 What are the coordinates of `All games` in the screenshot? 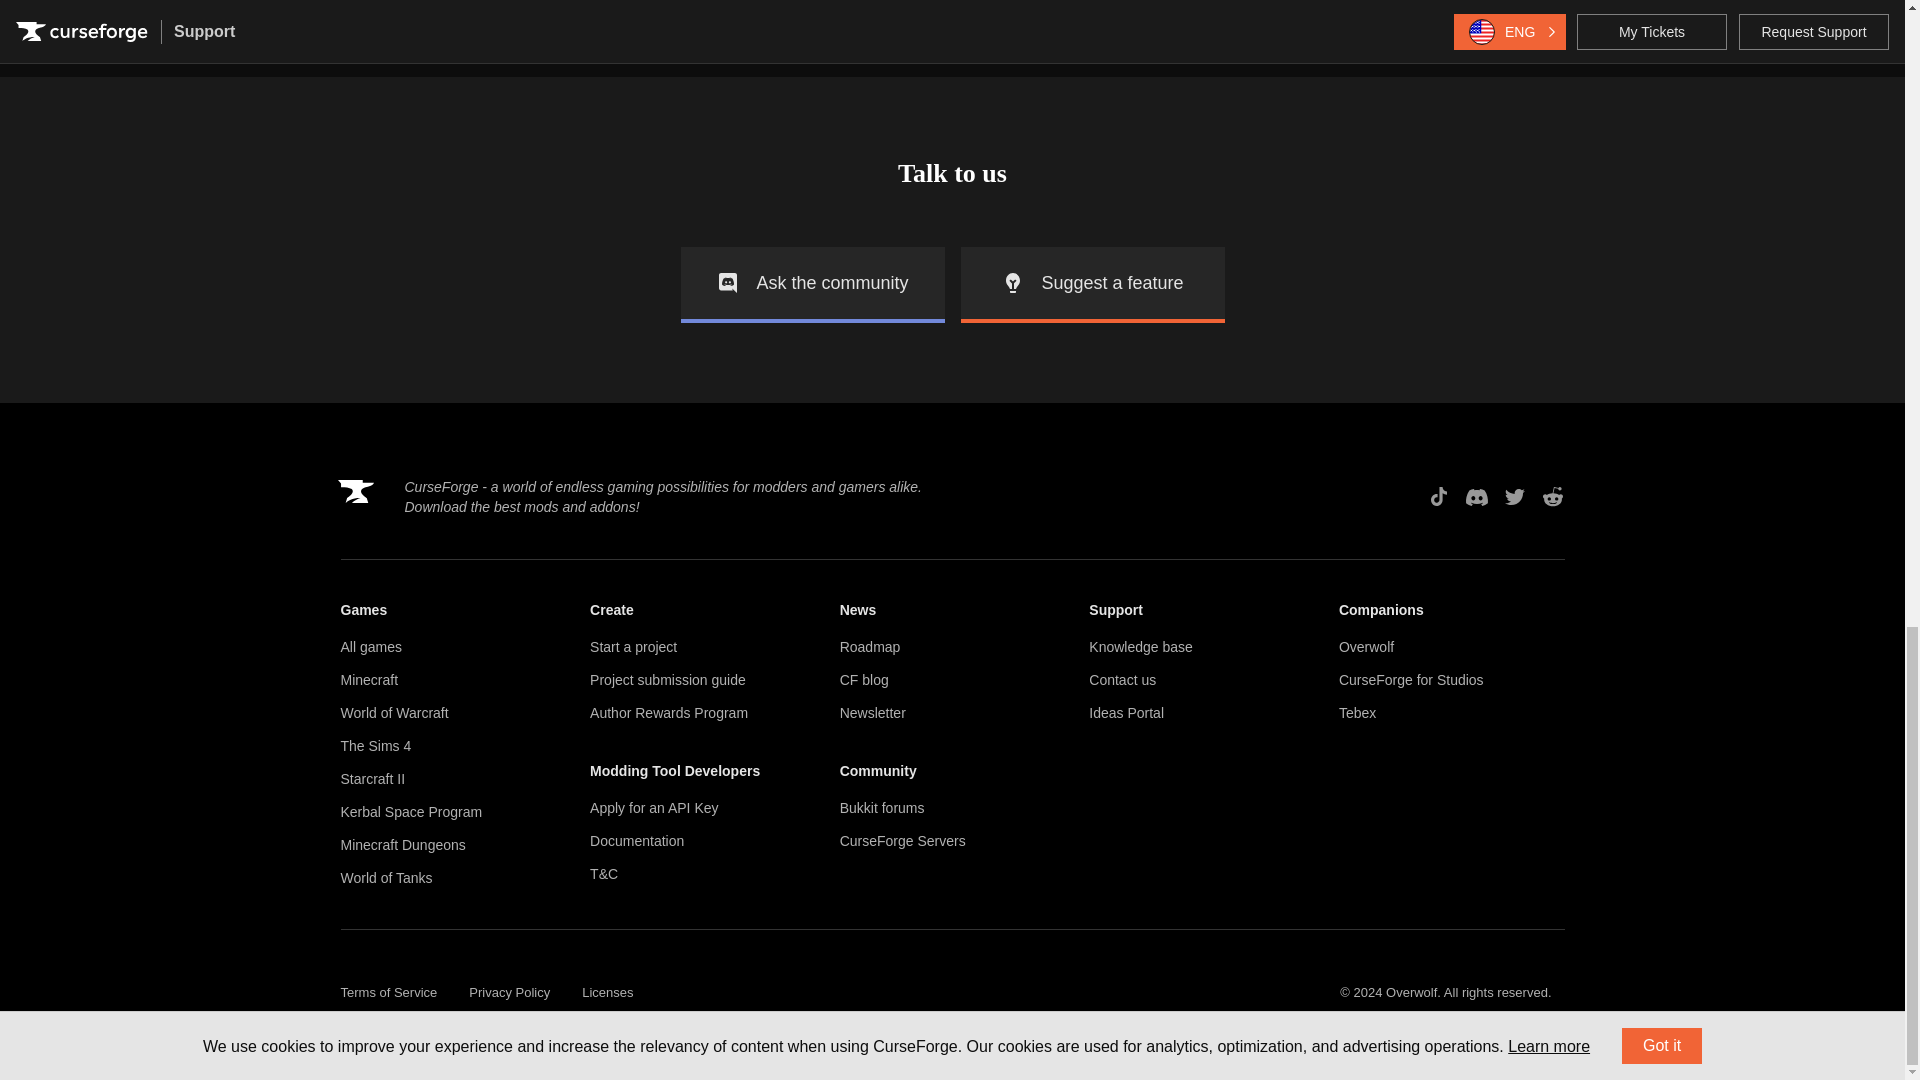 It's located at (452, 647).